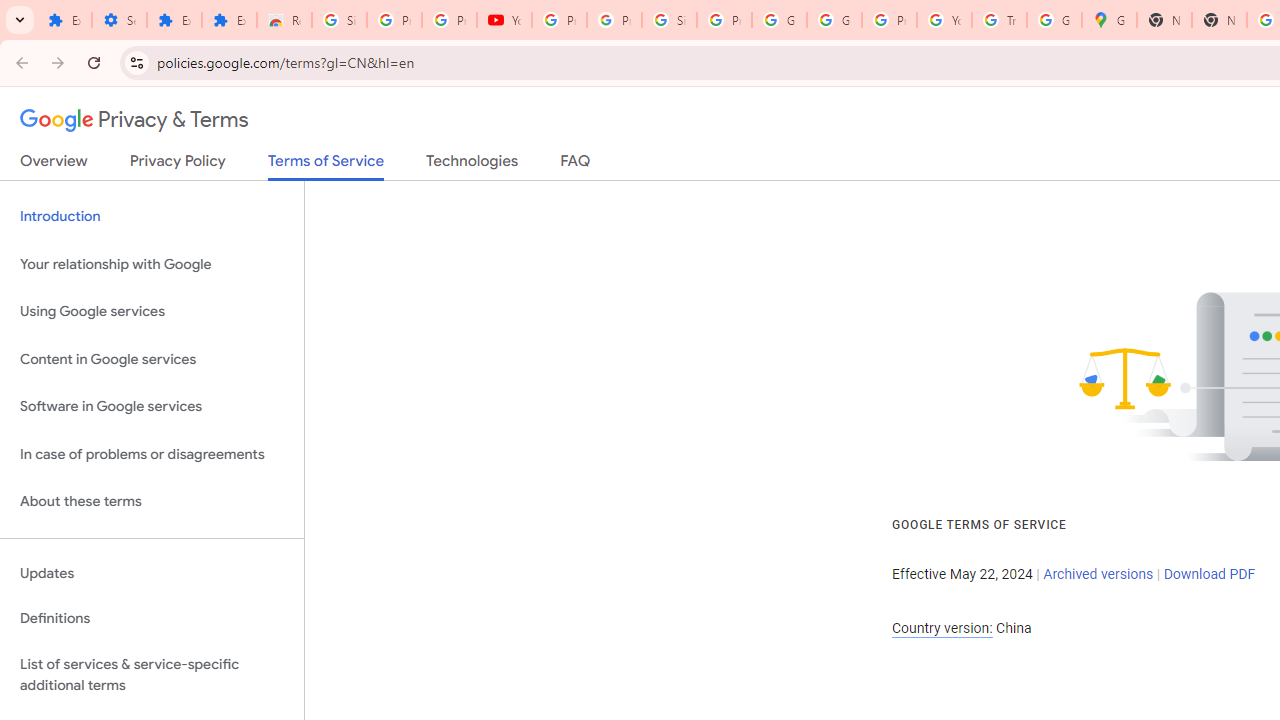 Image resolution: width=1280 pixels, height=720 pixels. Describe the element at coordinates (670, 20) in the screenshot. I see `Sign in - Google Accounts` at that location.